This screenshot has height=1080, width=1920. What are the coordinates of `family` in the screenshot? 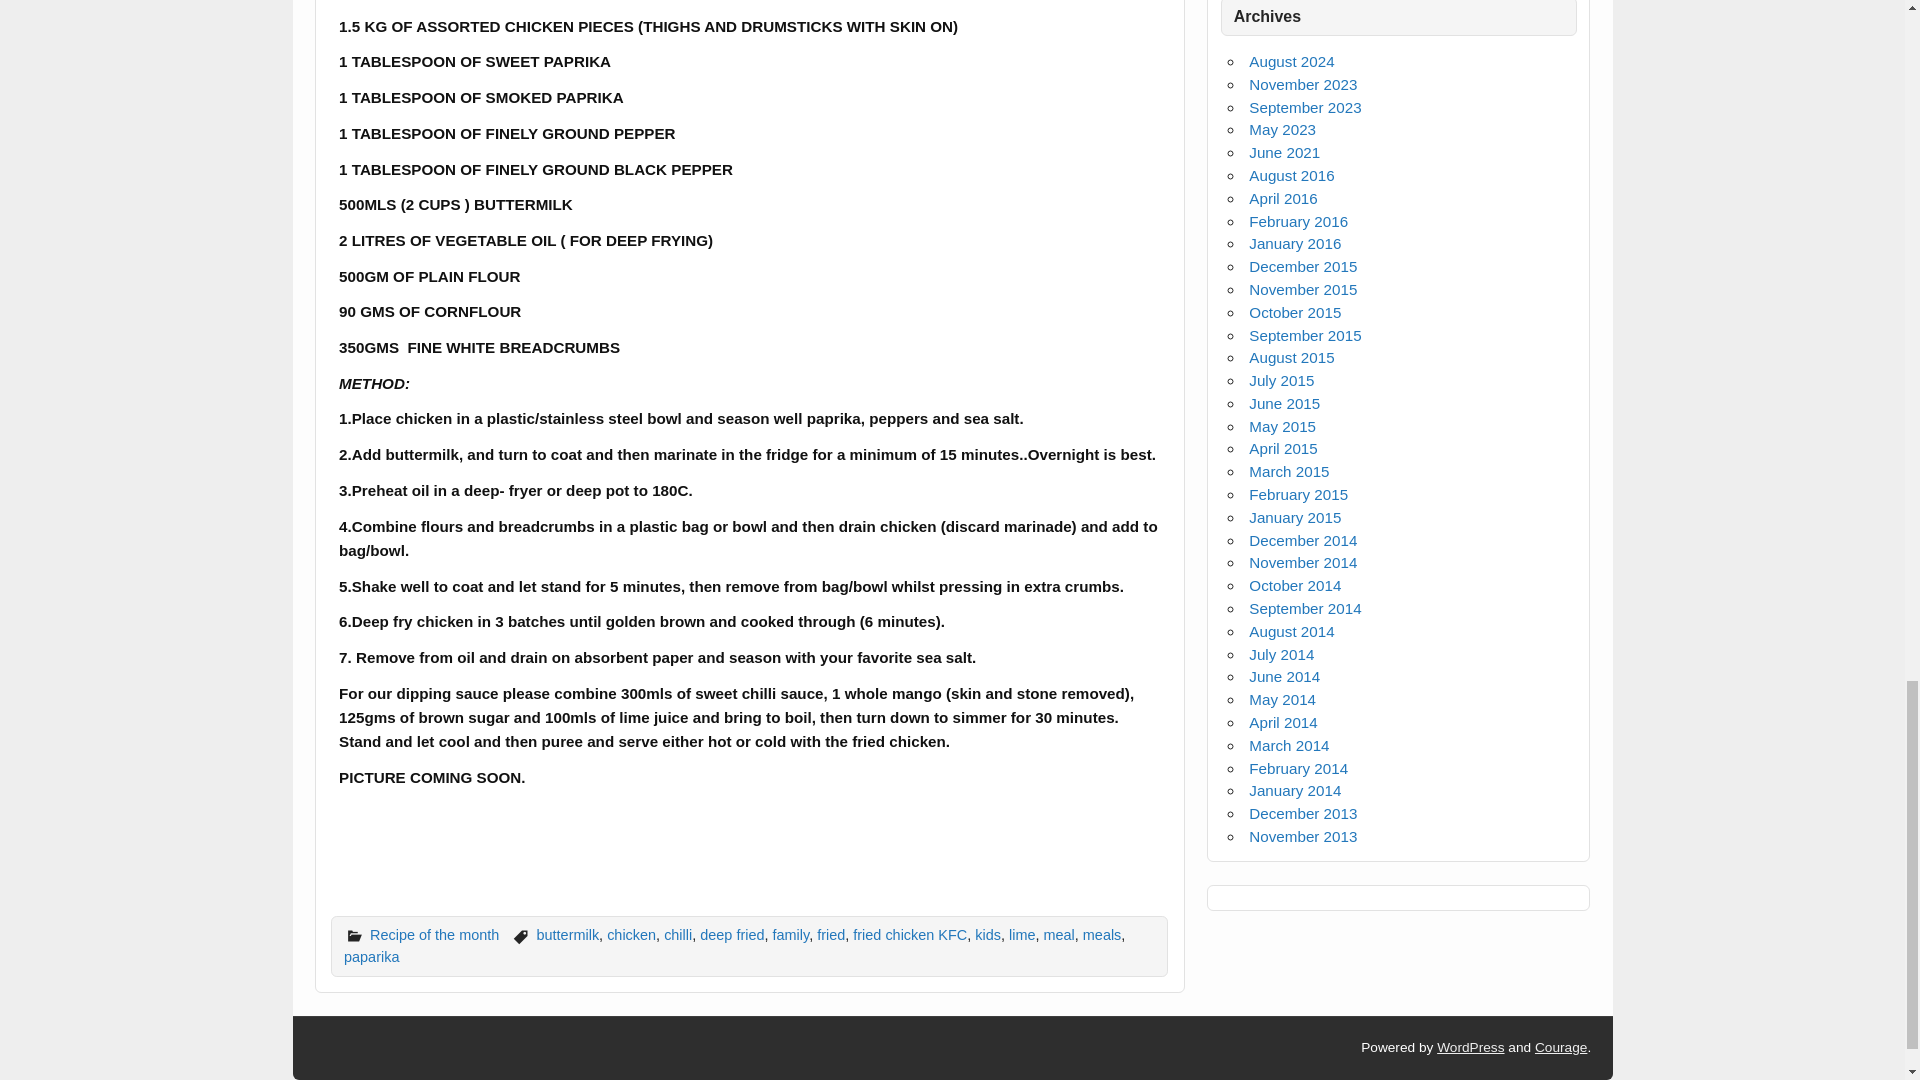 It's located at (790, 934).